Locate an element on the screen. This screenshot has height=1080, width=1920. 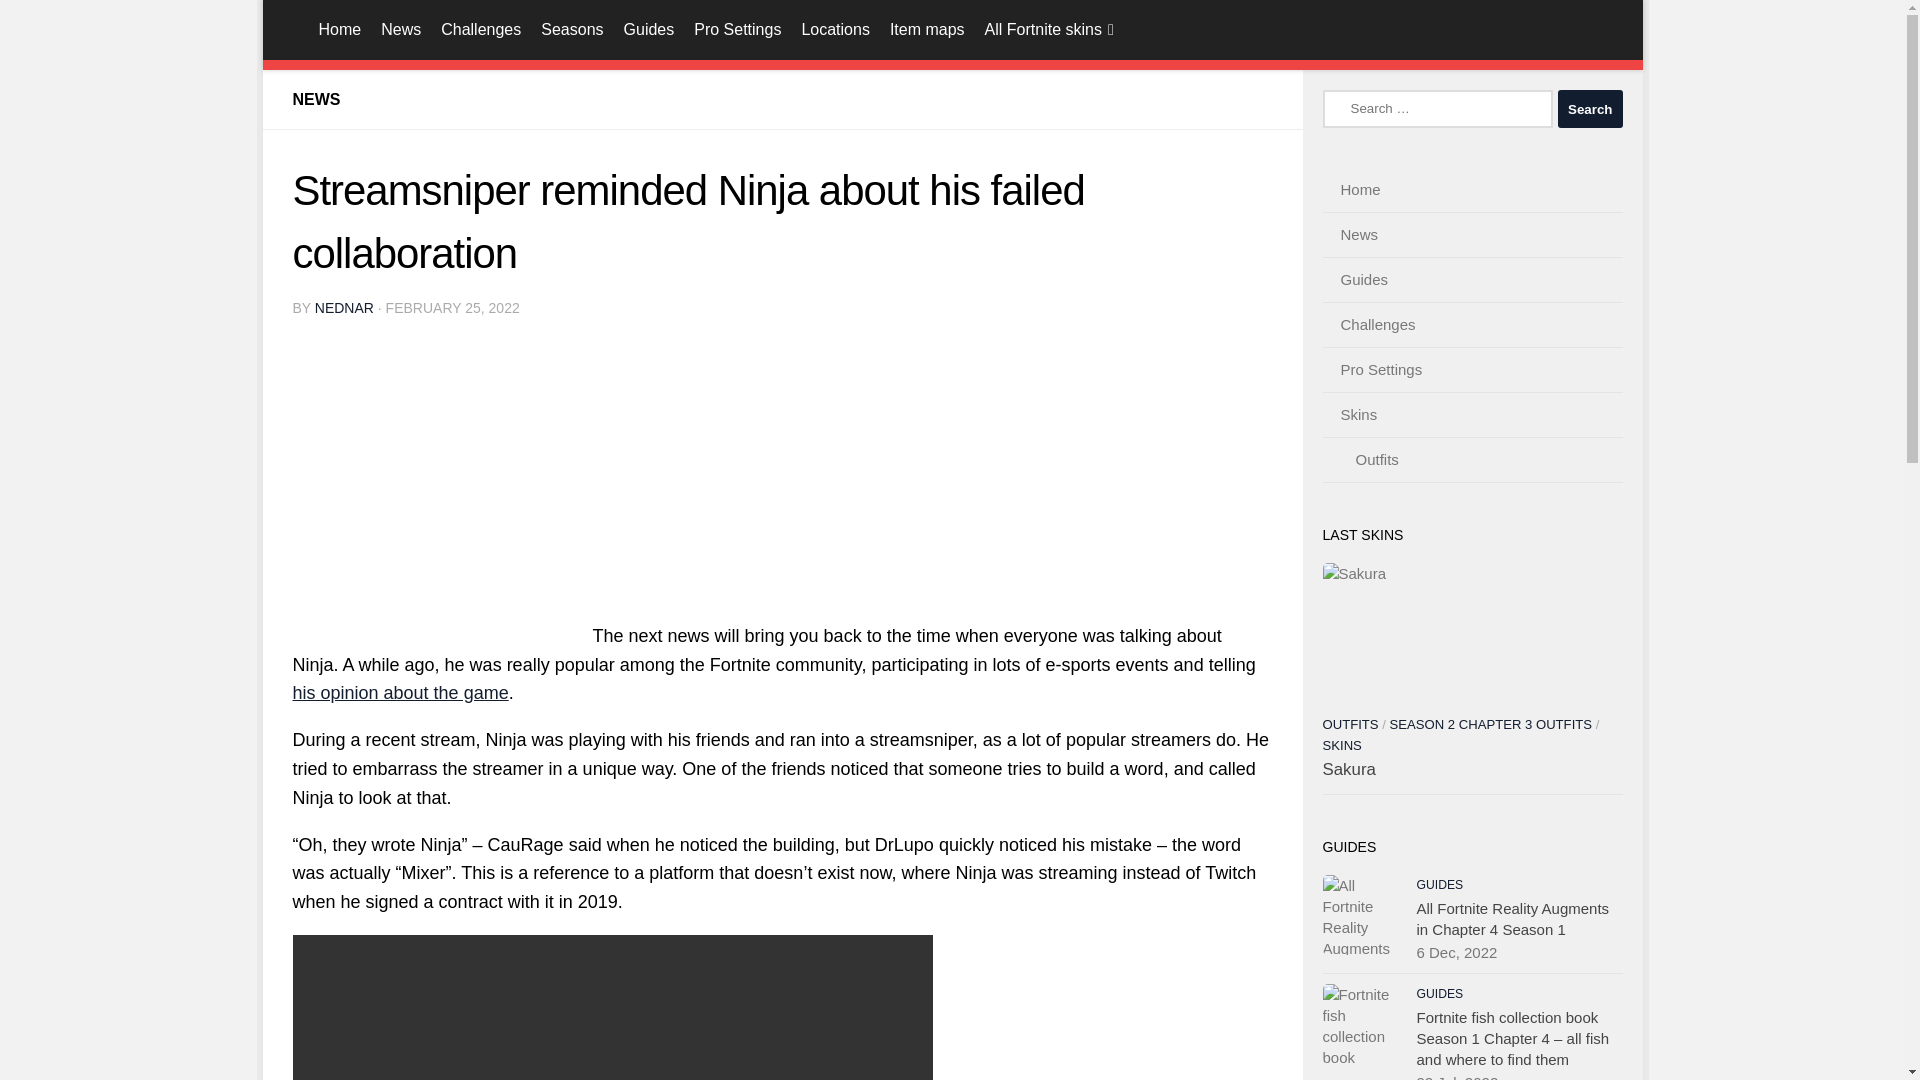
Streamsniper reminded Ninja about his failed collaboration   is located at coordinates (441, 492).